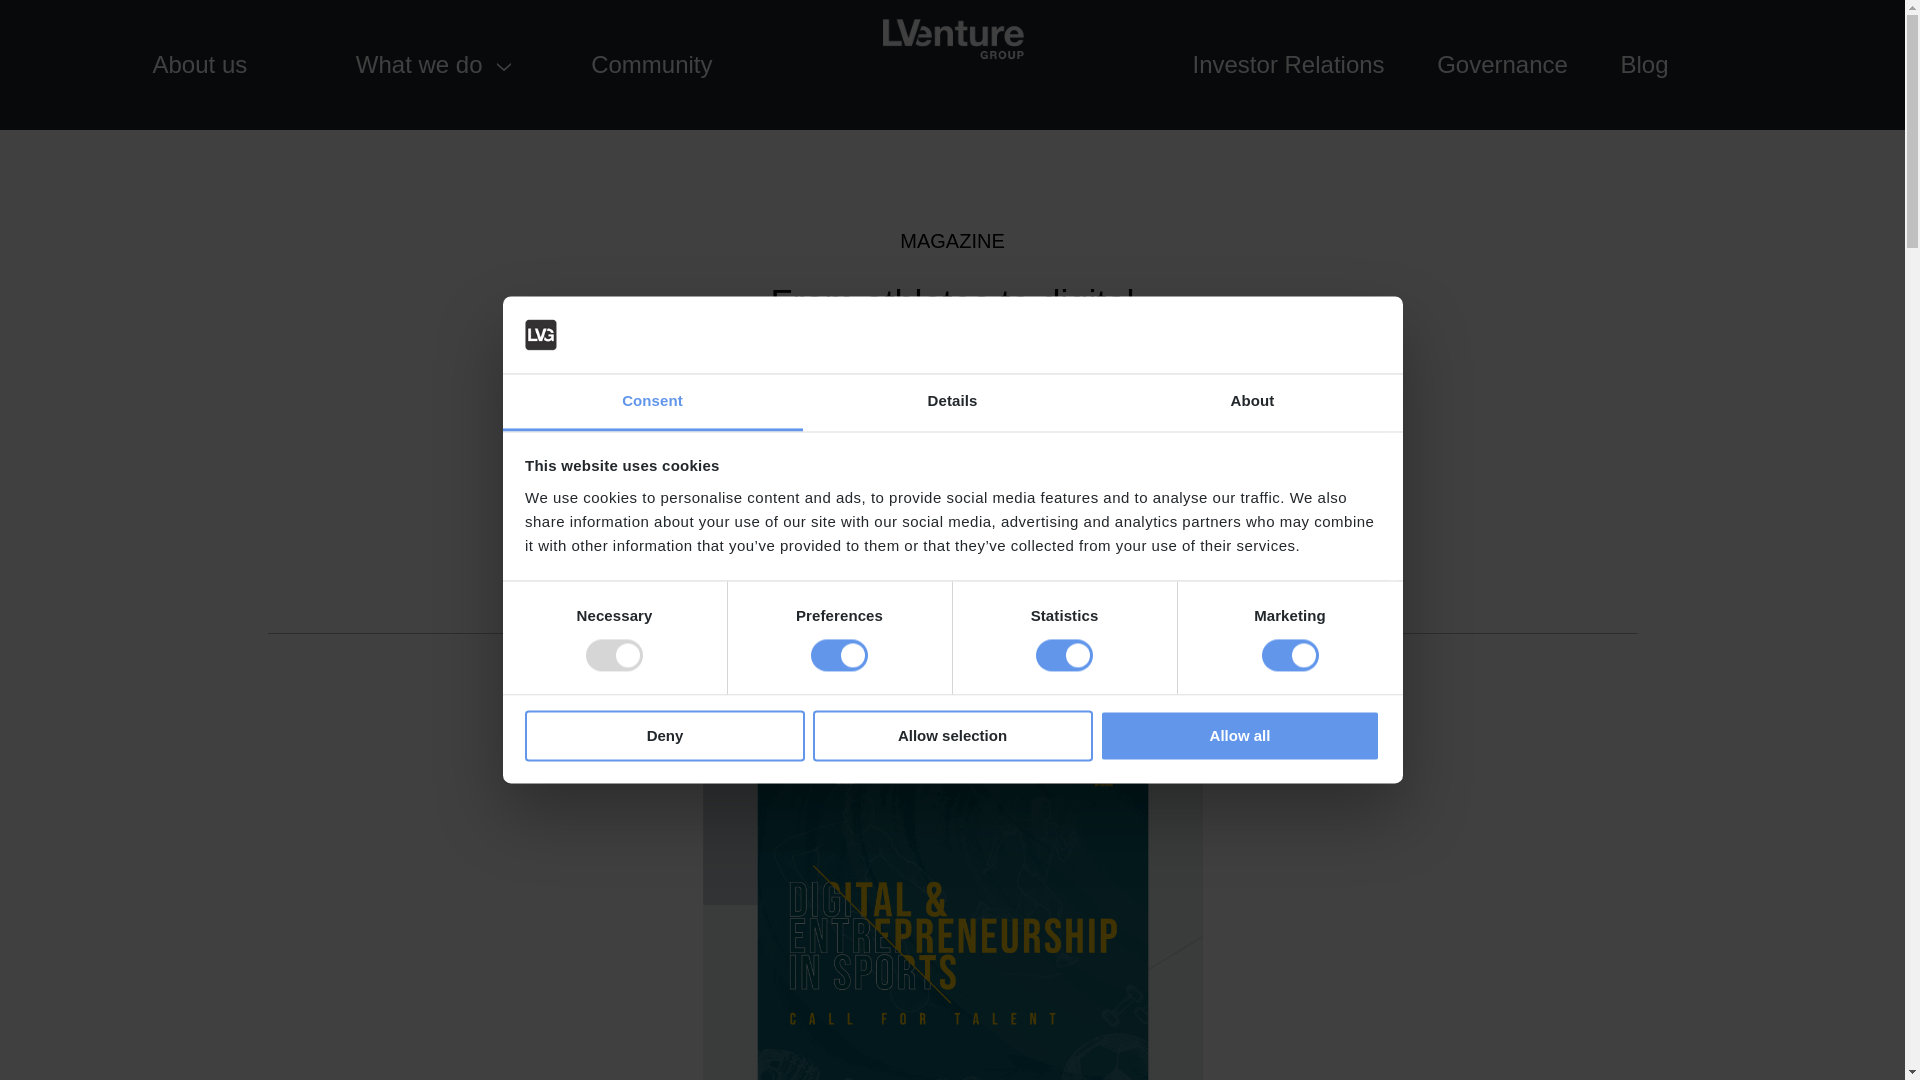 Image resolution: width=1920 pixels, height=1080 pixels. Describe the element at coordinates (199, 64) in the screenshot. I see `About us` at that location.